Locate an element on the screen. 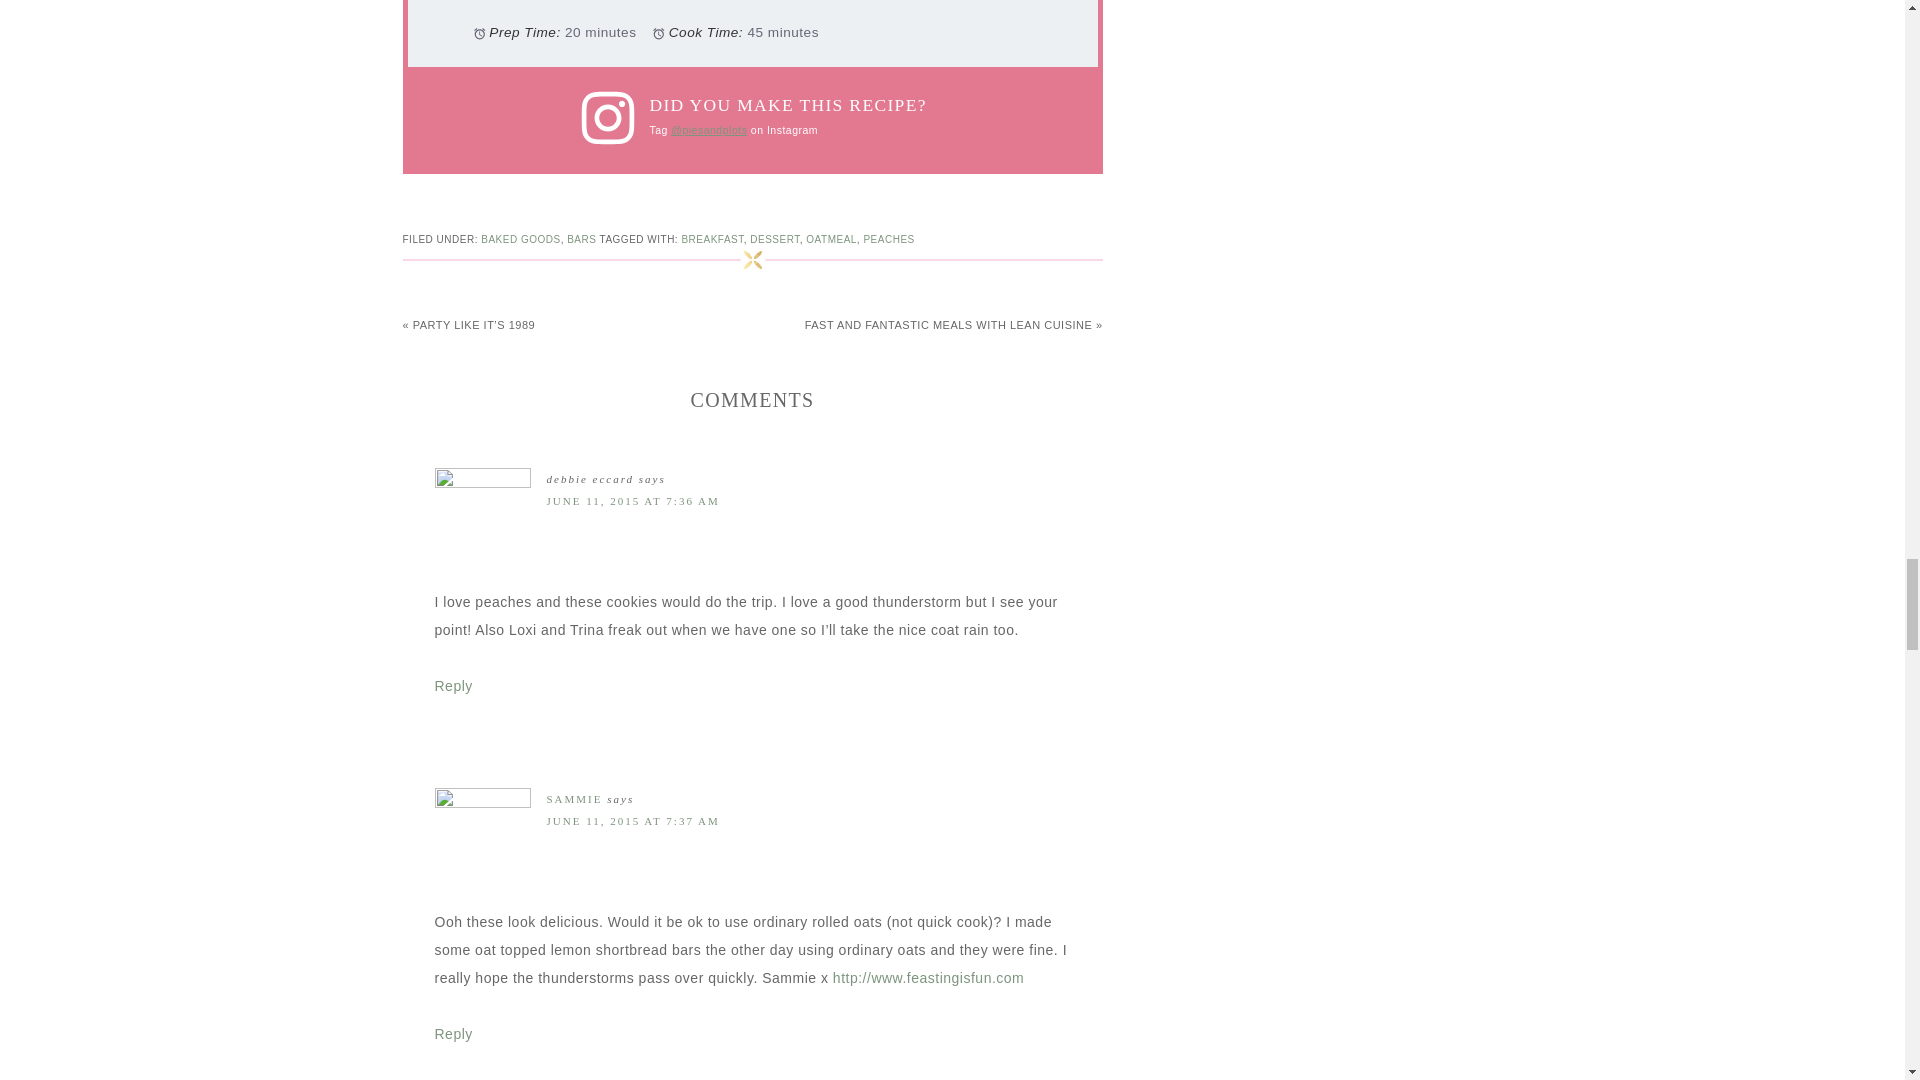 The image size is (1920, 1080). BARS is located at coordinates (580, 240).